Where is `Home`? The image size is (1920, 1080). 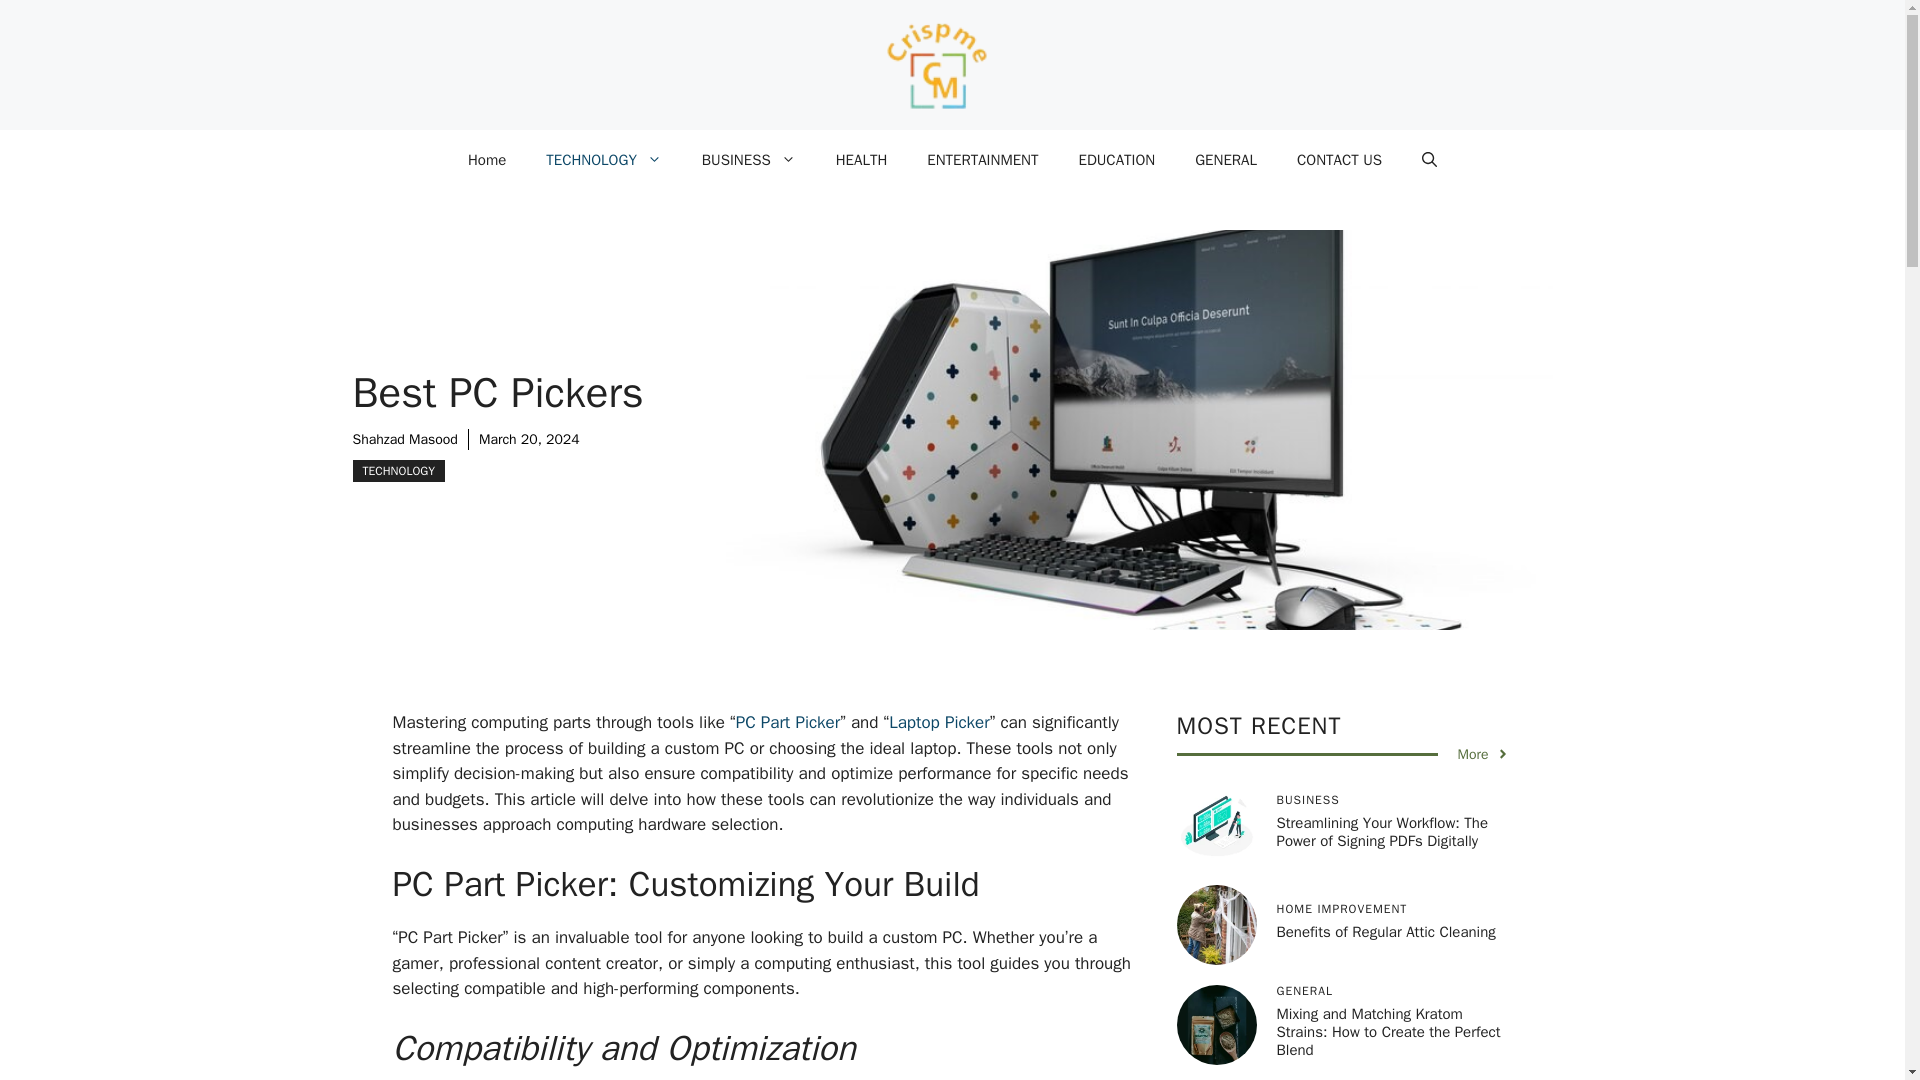
Home is located at coordinates (486, 160).